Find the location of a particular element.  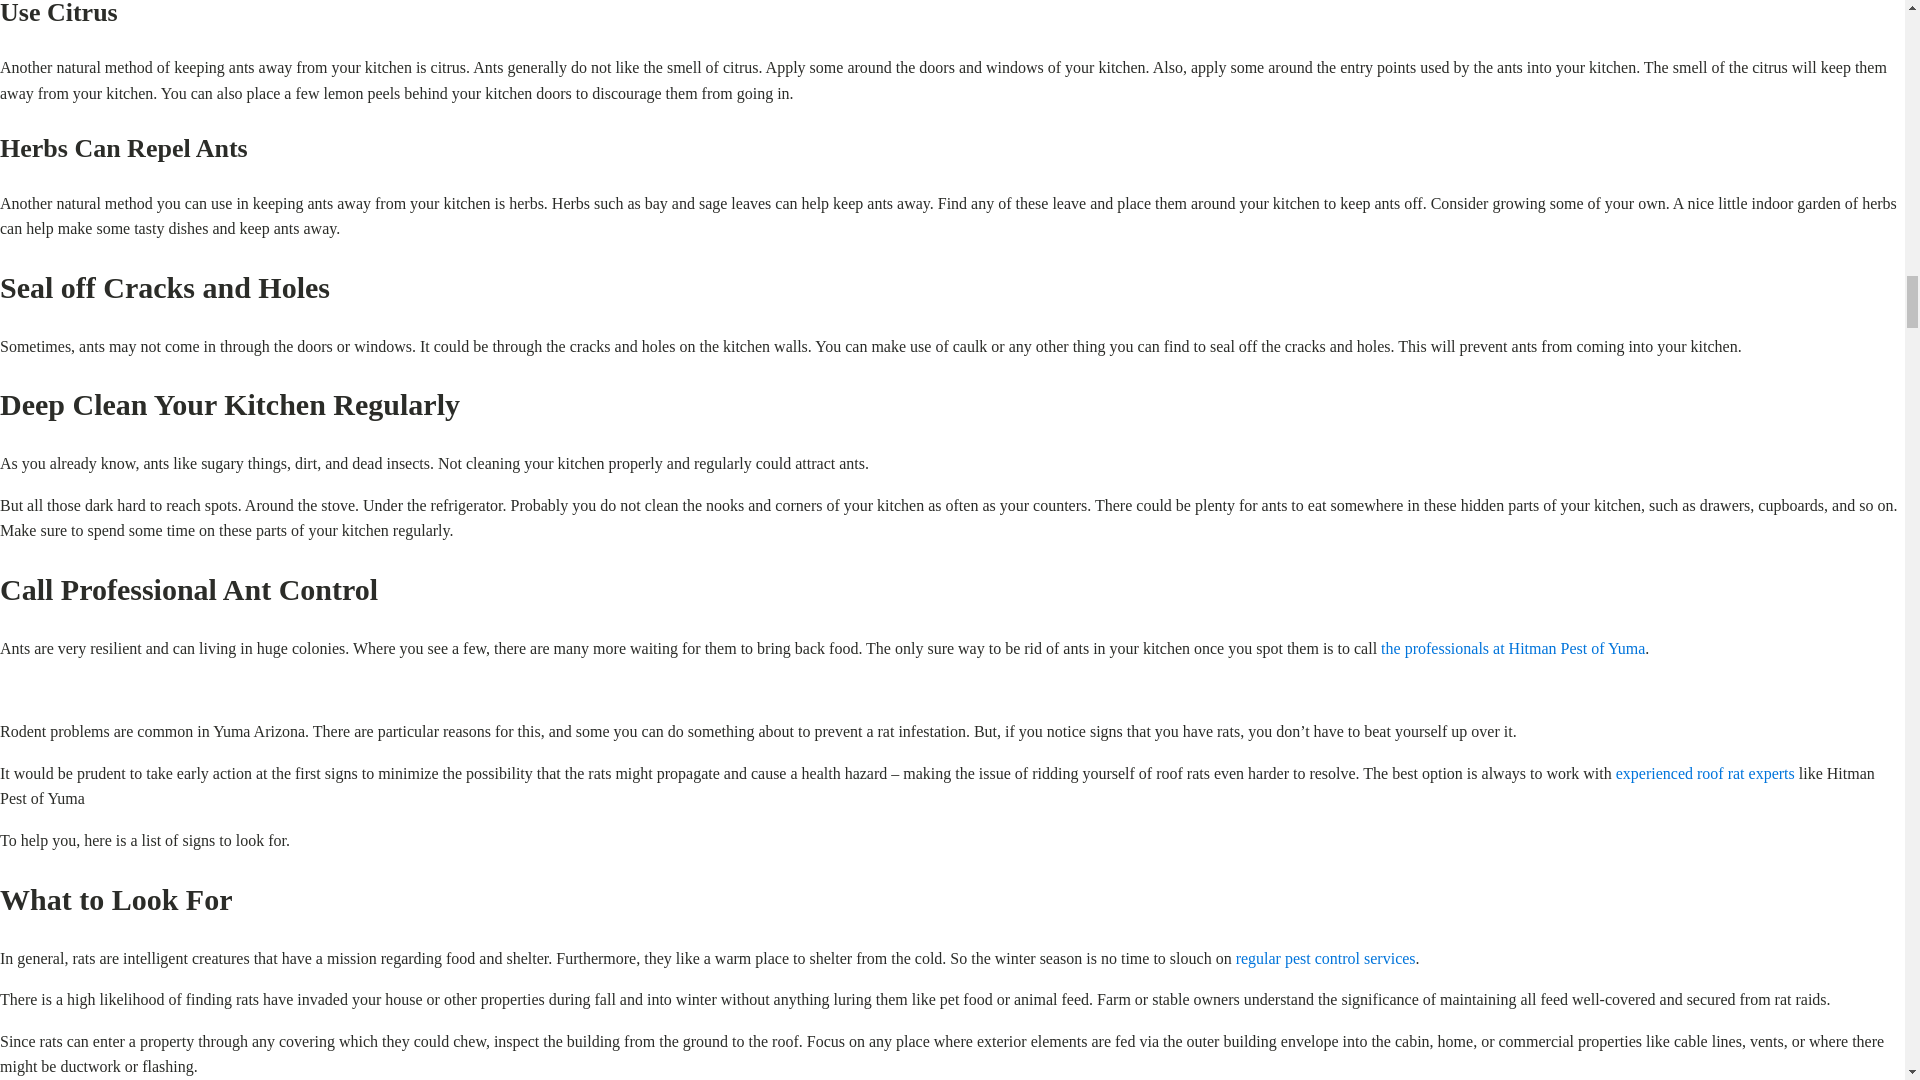

the professionals at Hitman Pest of Yuma is located at coordinates (1512, 648).